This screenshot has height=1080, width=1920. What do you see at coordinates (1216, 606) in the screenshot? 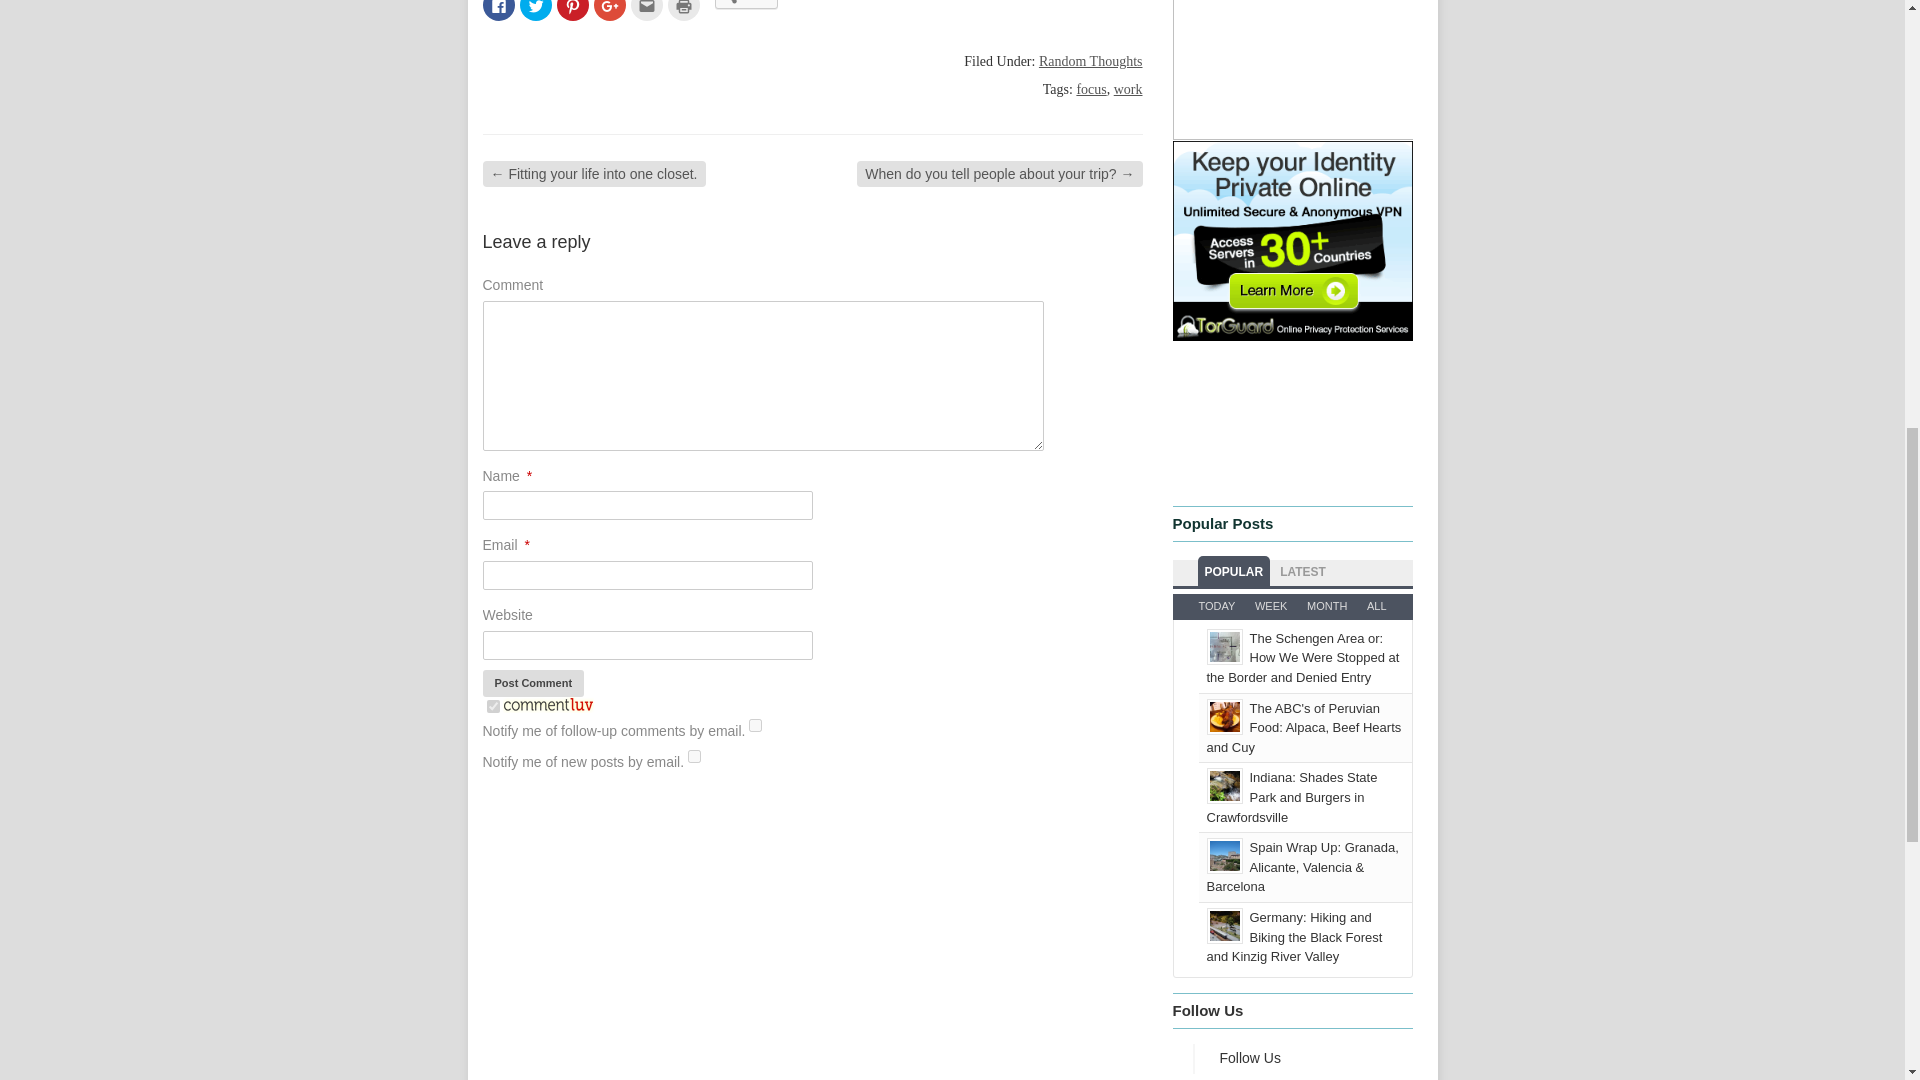
I see `TODAY` at bounding box center [1216, 606].